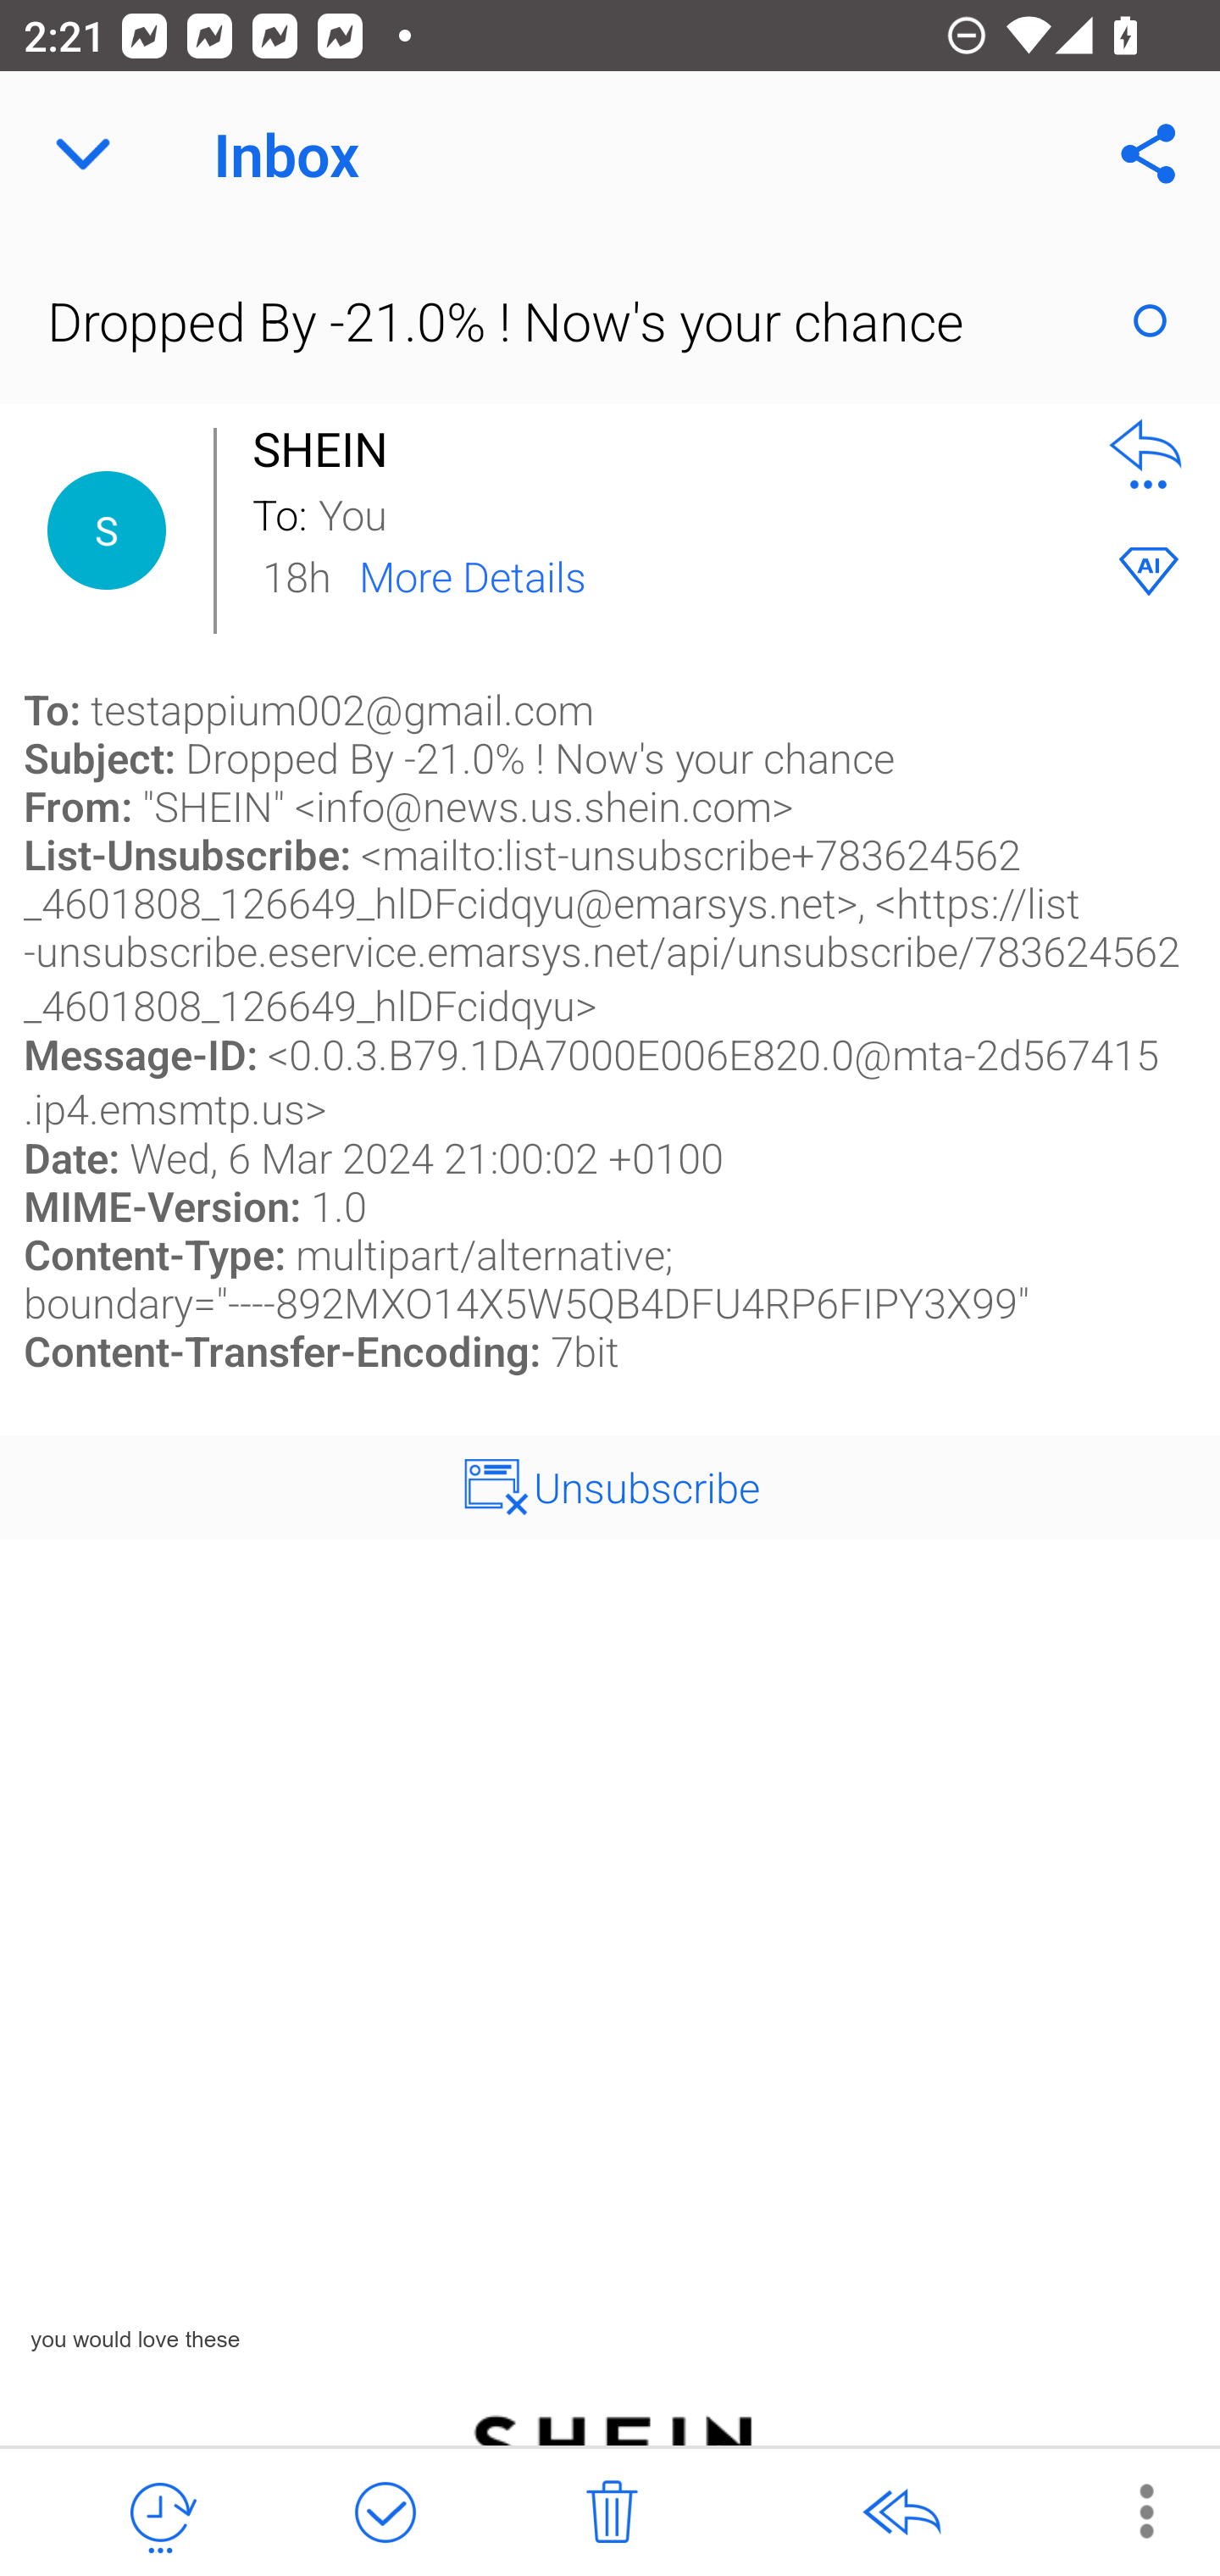 This screenshot has height=2576, width=1220. What do you see at coordinates (83, 154) in the screenshot?
I see `Navigate up` at bounding box center [83, 154].